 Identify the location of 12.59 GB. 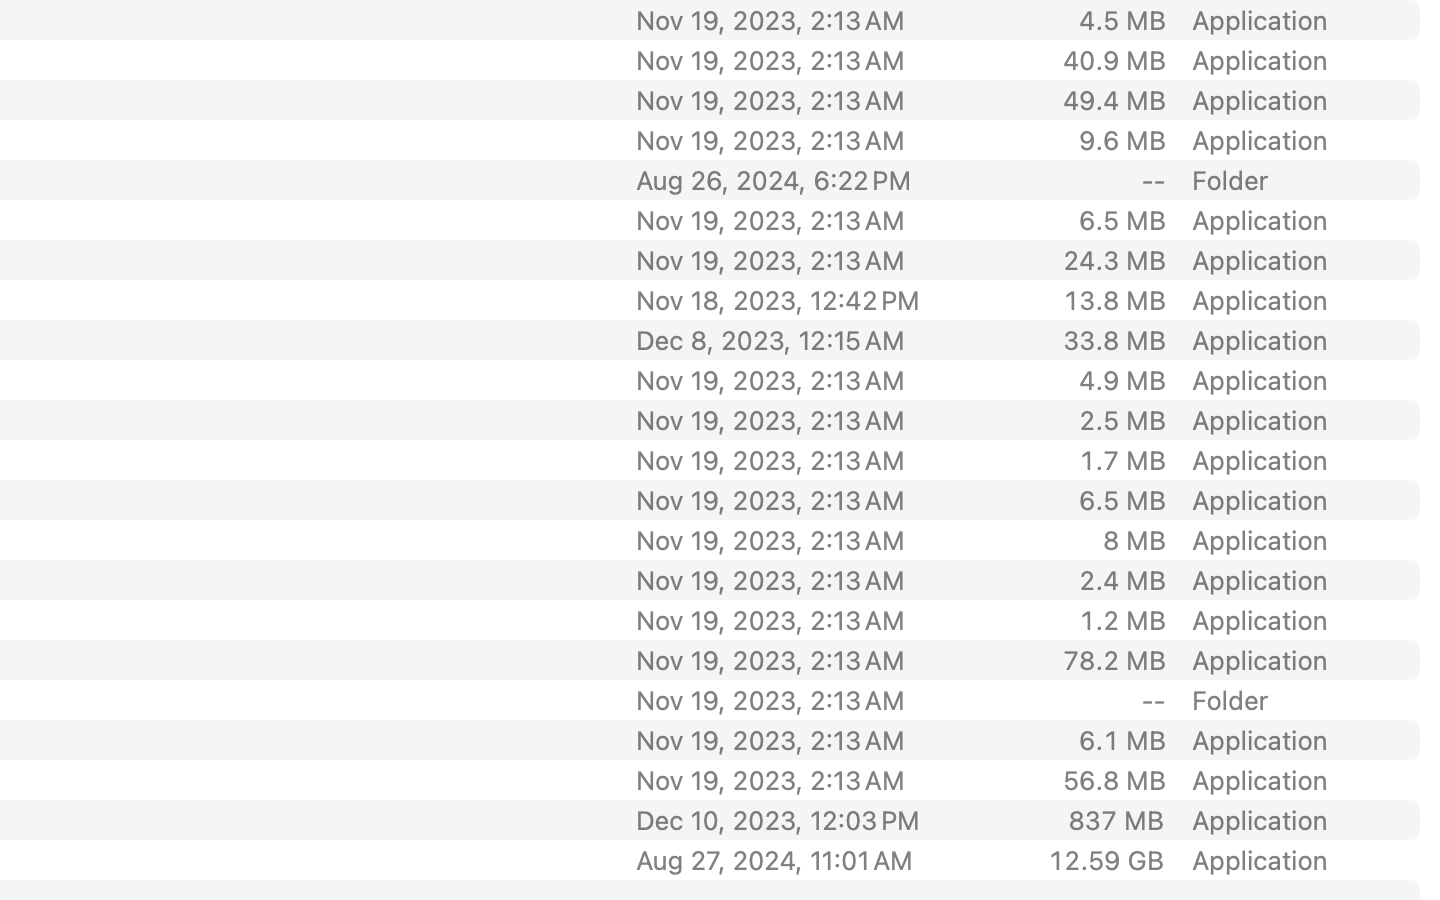
(1106, 860).